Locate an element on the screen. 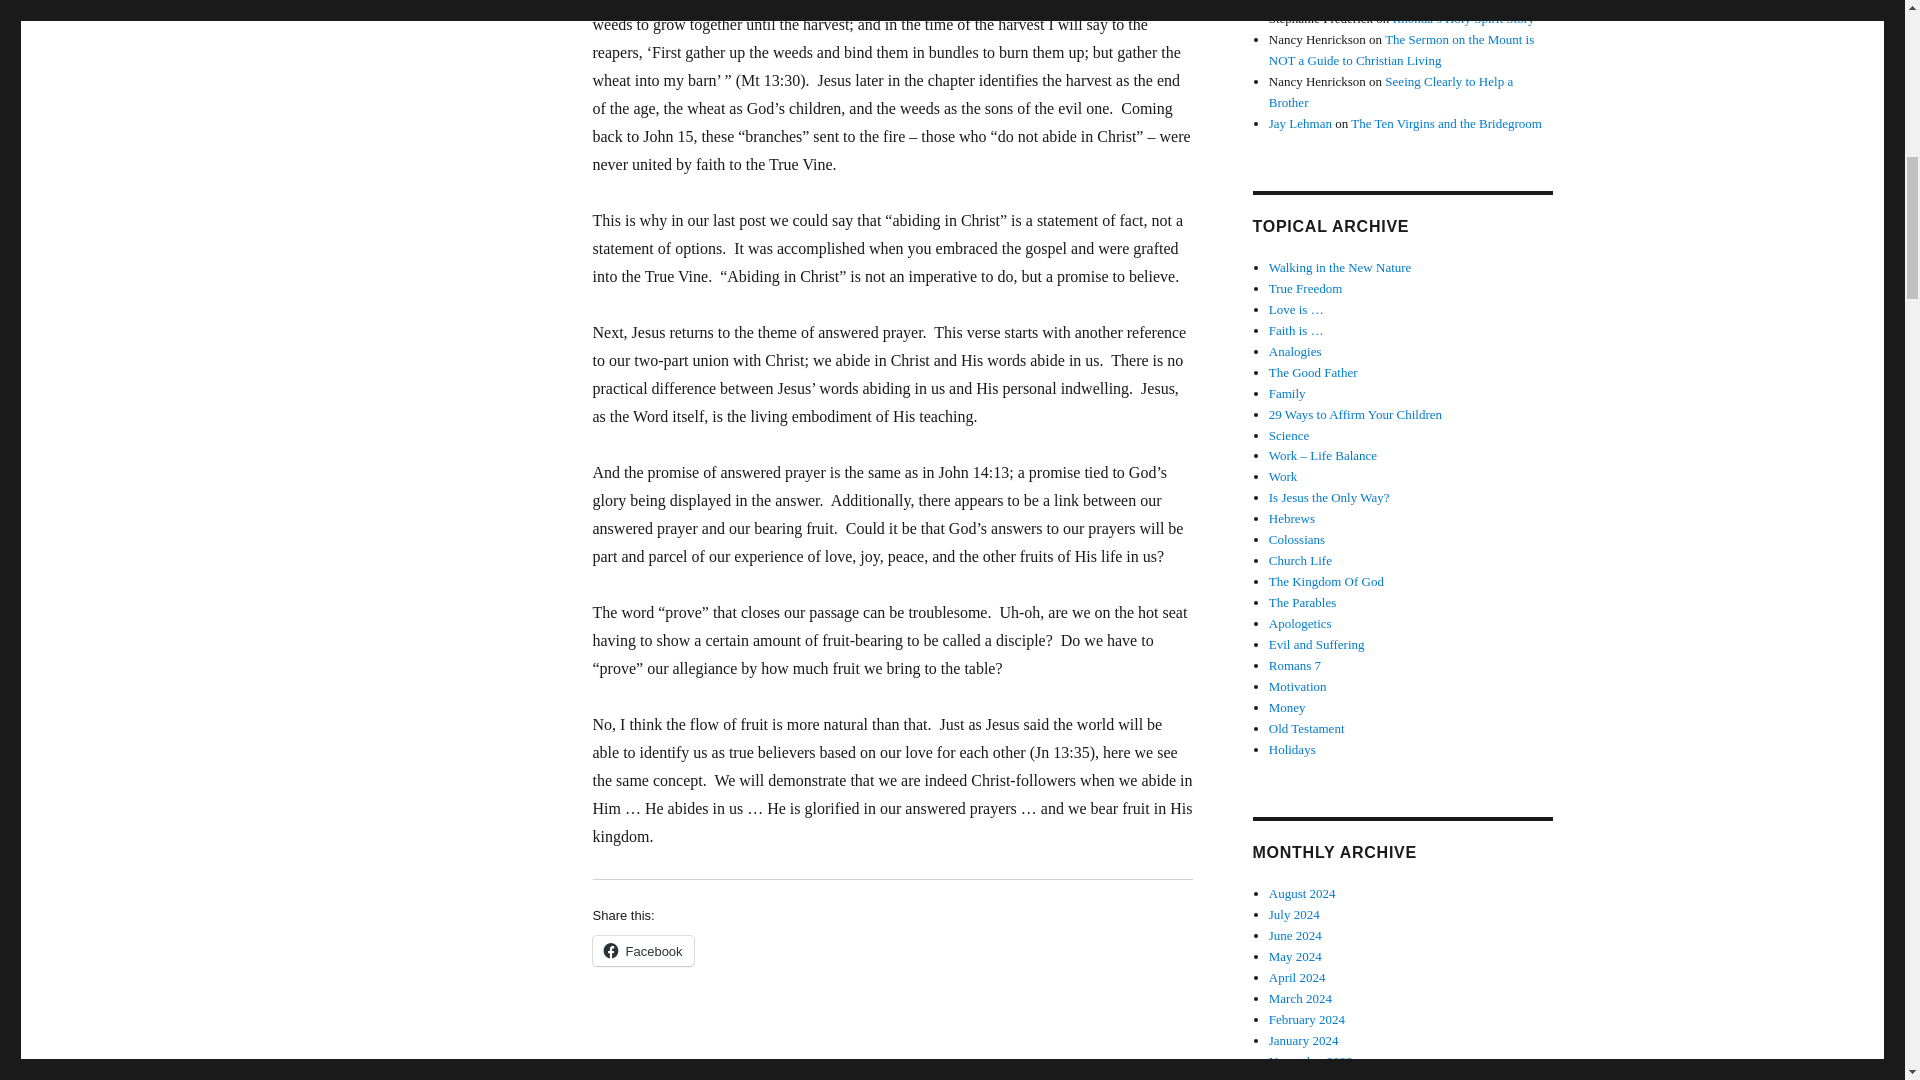 Image resolution: width=1920 pixels, height=1080 pixels. Walking in the New Nature is located at coordinates (1340, 268).